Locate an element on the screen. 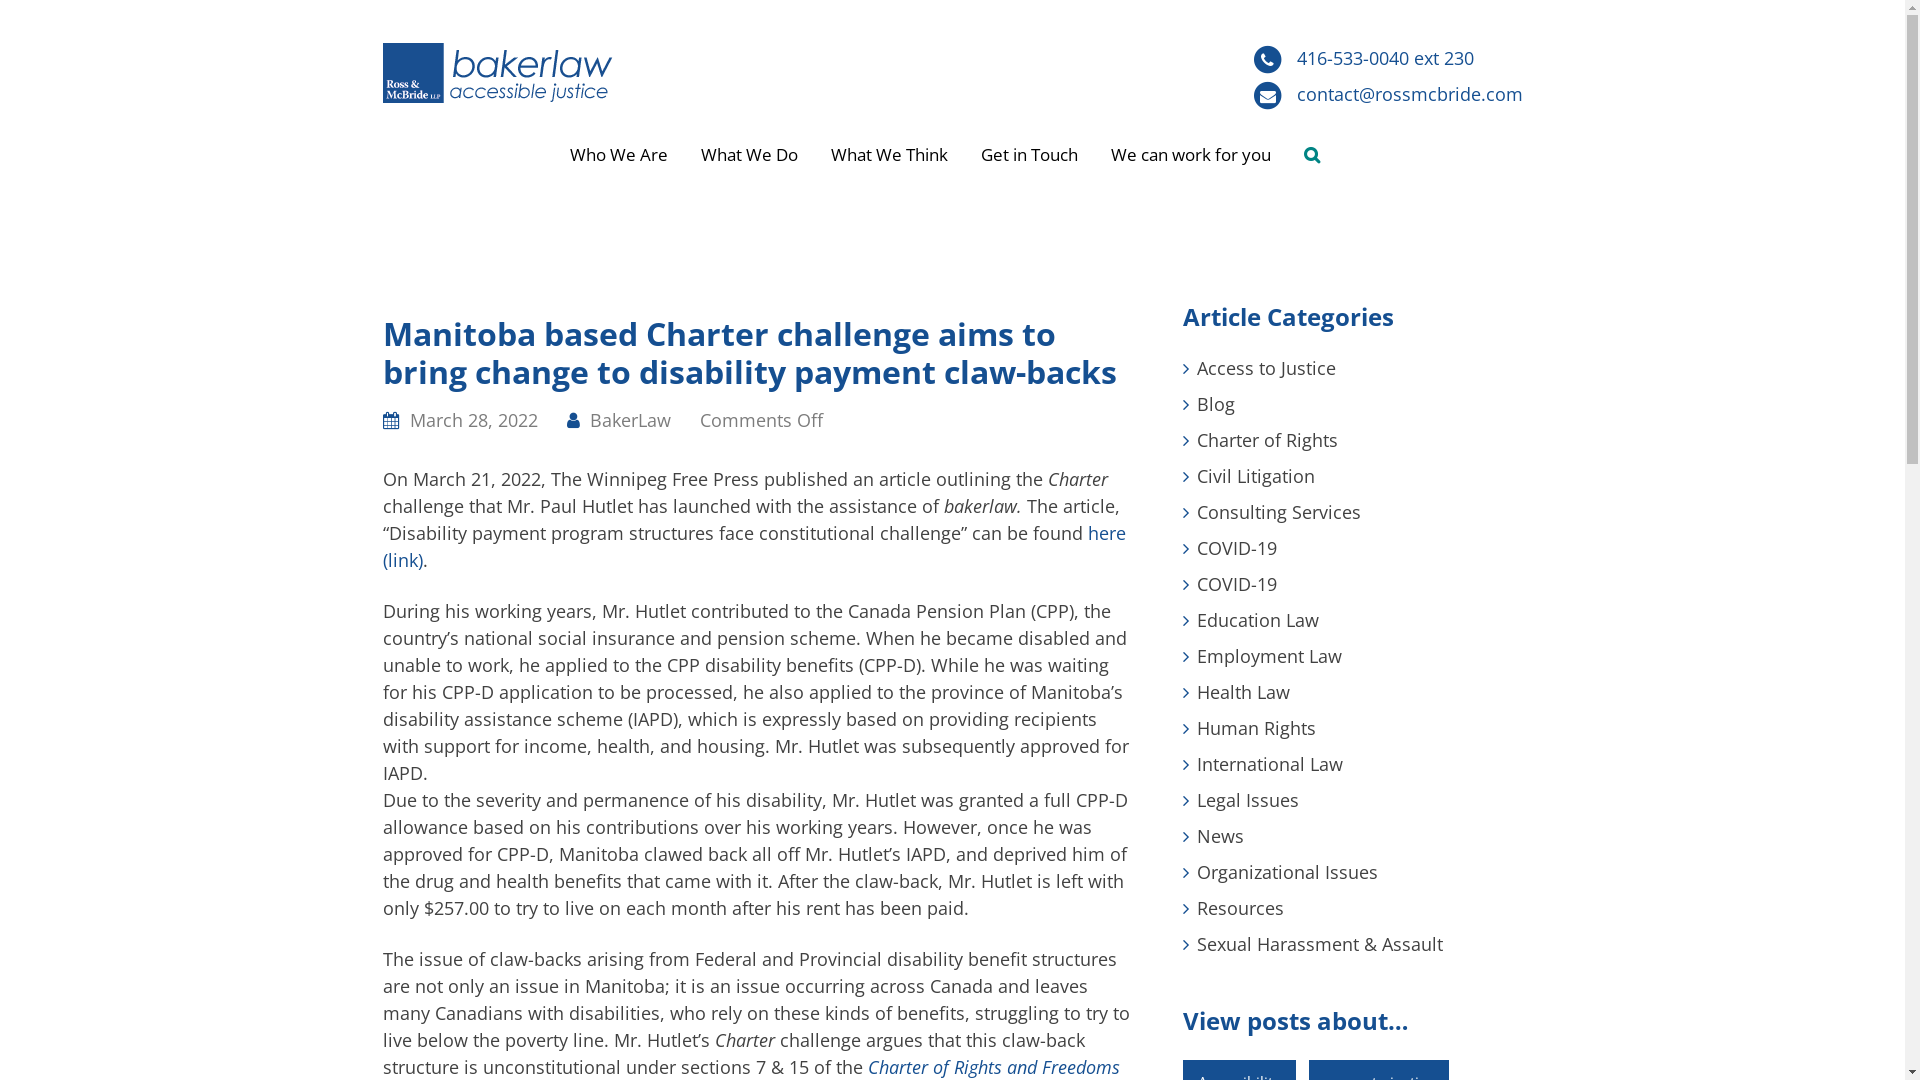 Image resolution: width=1920 pixels, height=1080 pixels. Sexual Harassment & Assault is located at coordinates (1319, 944).